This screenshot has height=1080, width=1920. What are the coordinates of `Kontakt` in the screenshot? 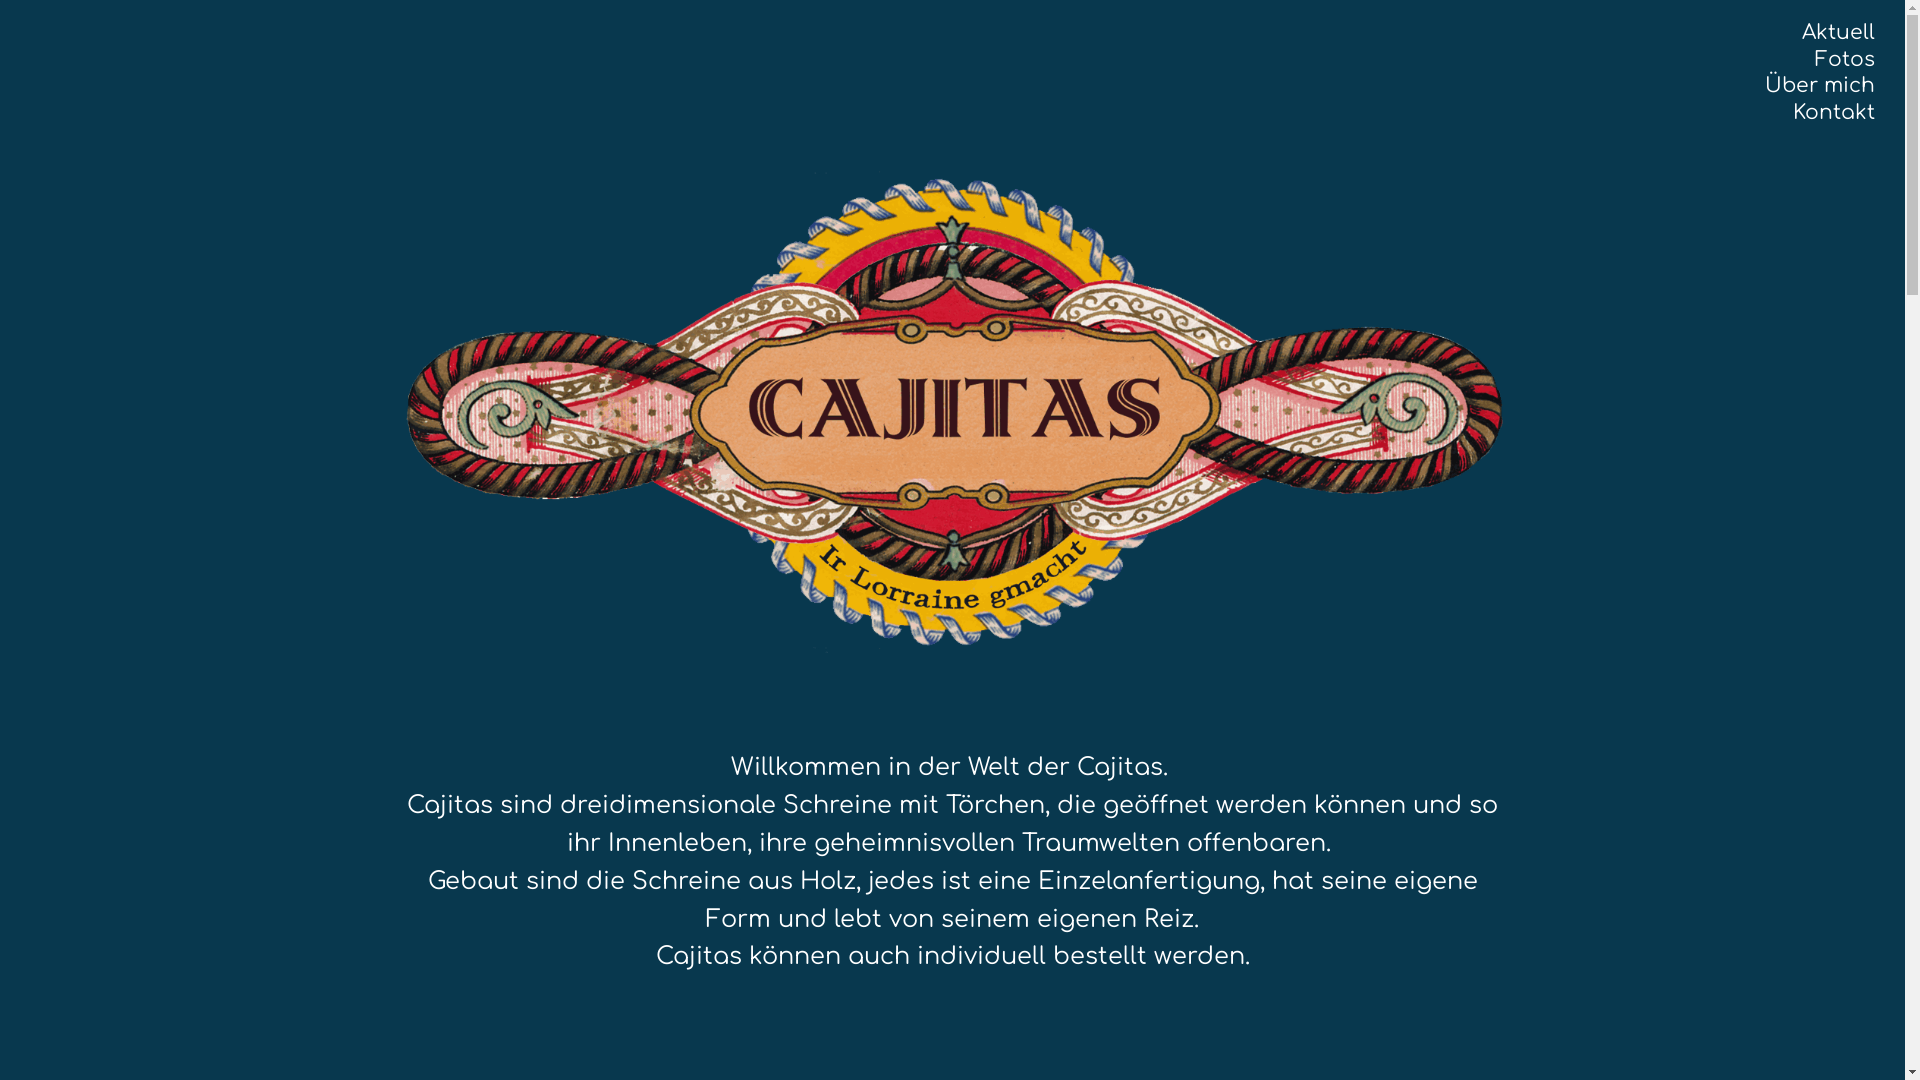 It's located at (1834, 112).